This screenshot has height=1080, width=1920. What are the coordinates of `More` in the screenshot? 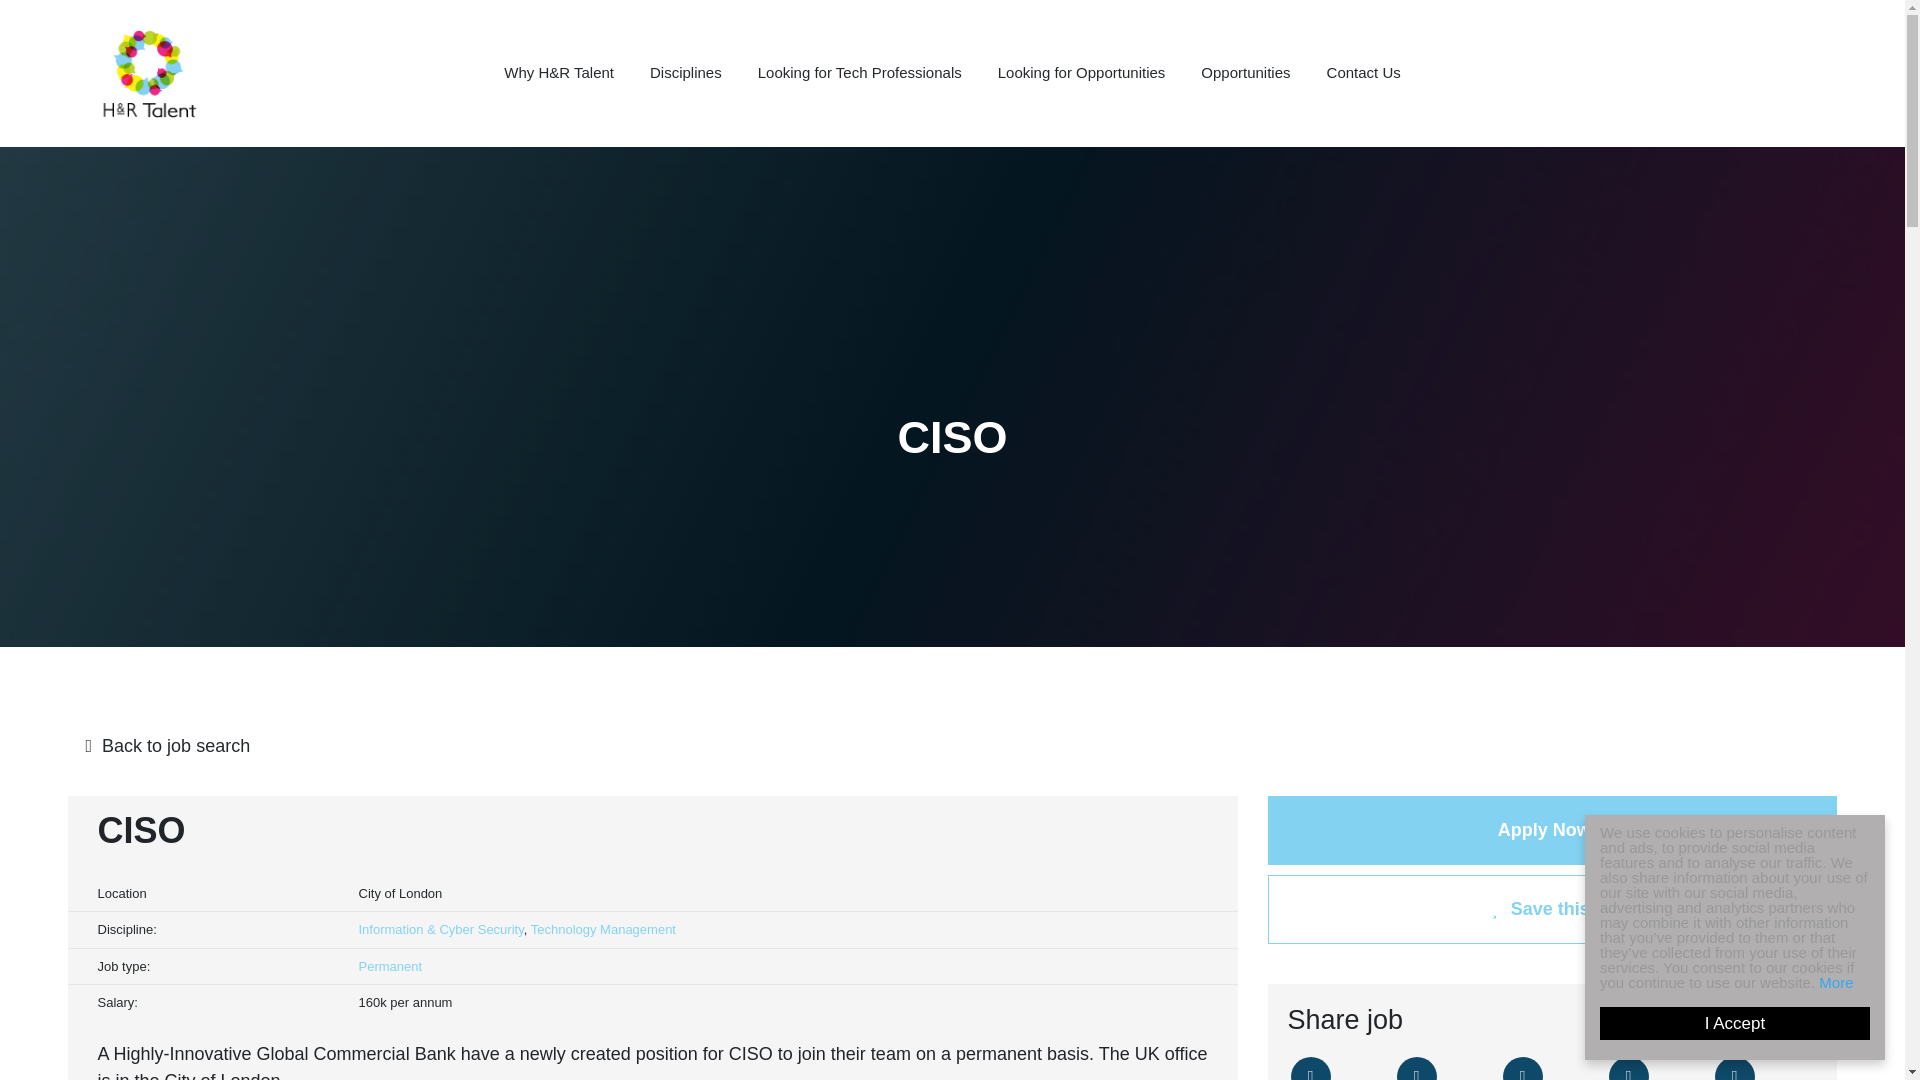 It's located at (1854, 982).